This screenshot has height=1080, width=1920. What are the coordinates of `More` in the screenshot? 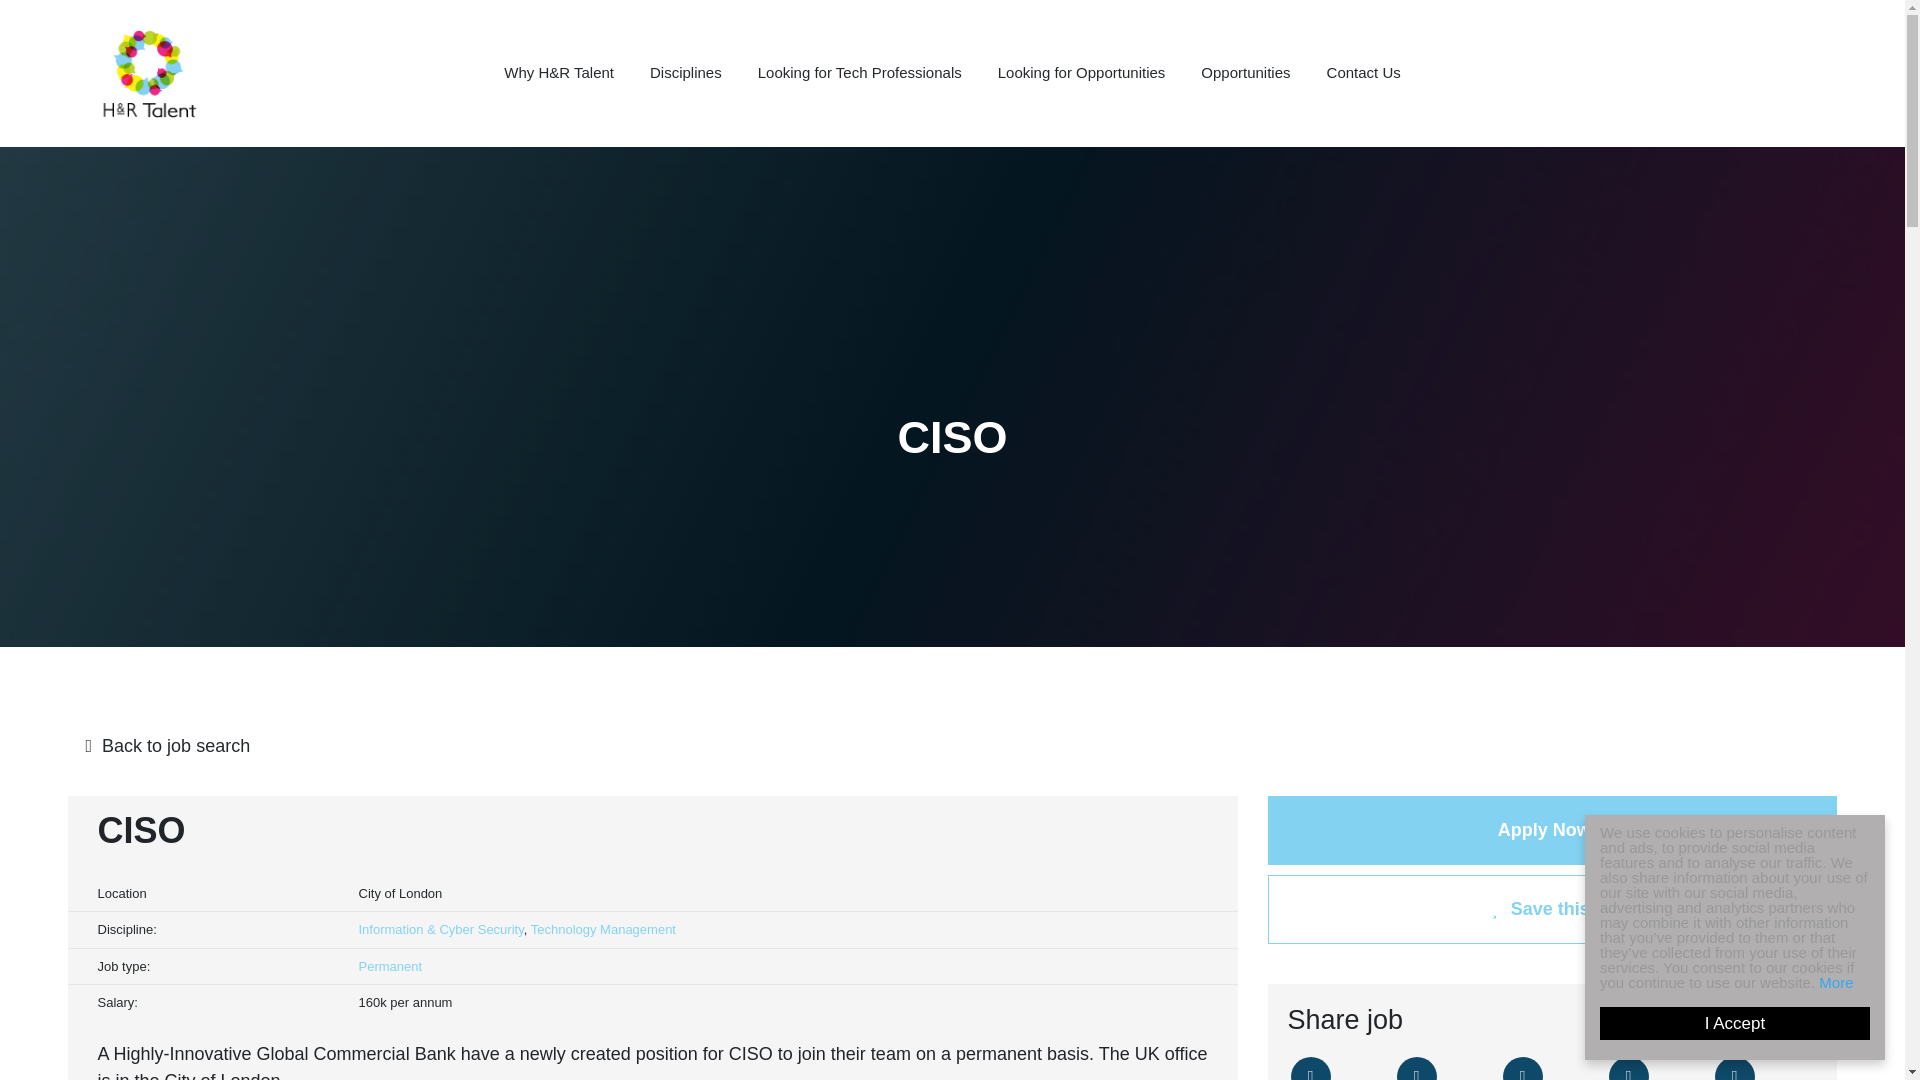 It's located at (1854, 982).